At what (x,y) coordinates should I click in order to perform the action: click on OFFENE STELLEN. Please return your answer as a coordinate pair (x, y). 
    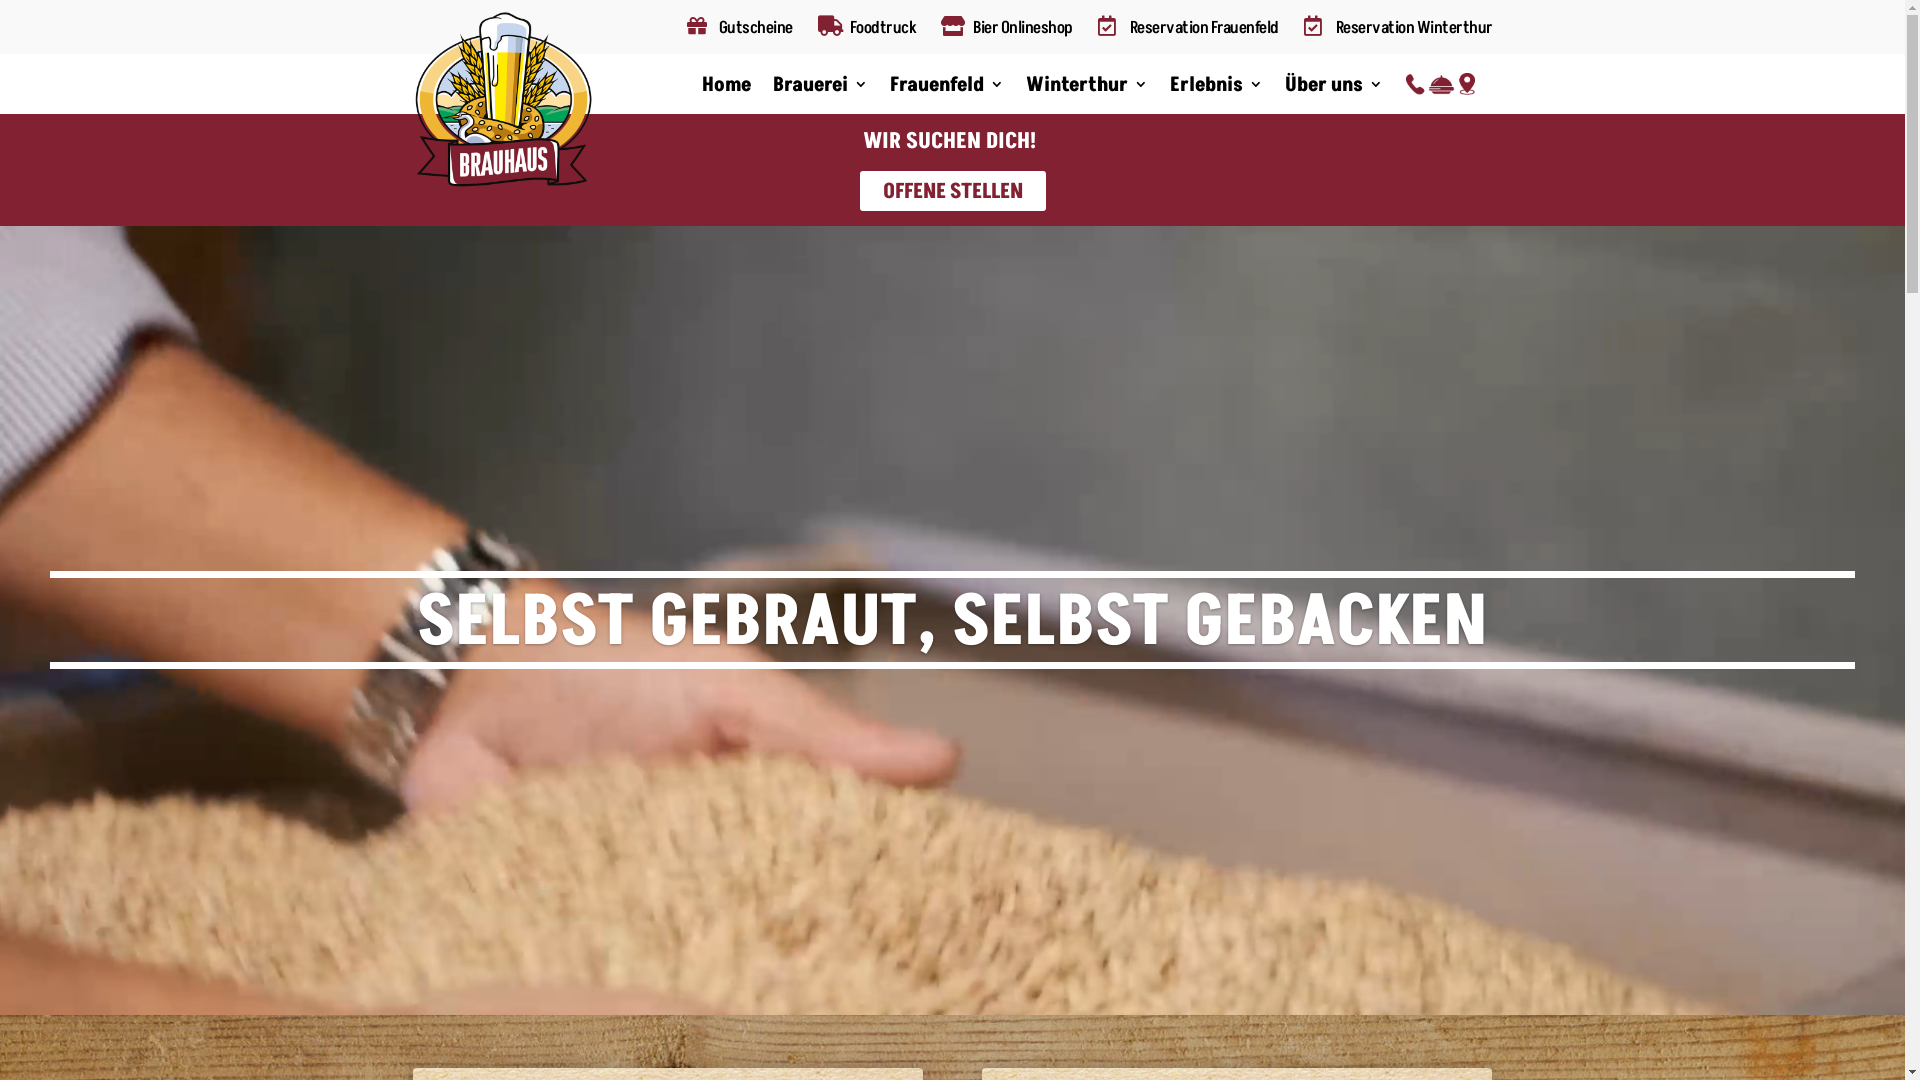
    Looking at the image, I should click on (953, 191).